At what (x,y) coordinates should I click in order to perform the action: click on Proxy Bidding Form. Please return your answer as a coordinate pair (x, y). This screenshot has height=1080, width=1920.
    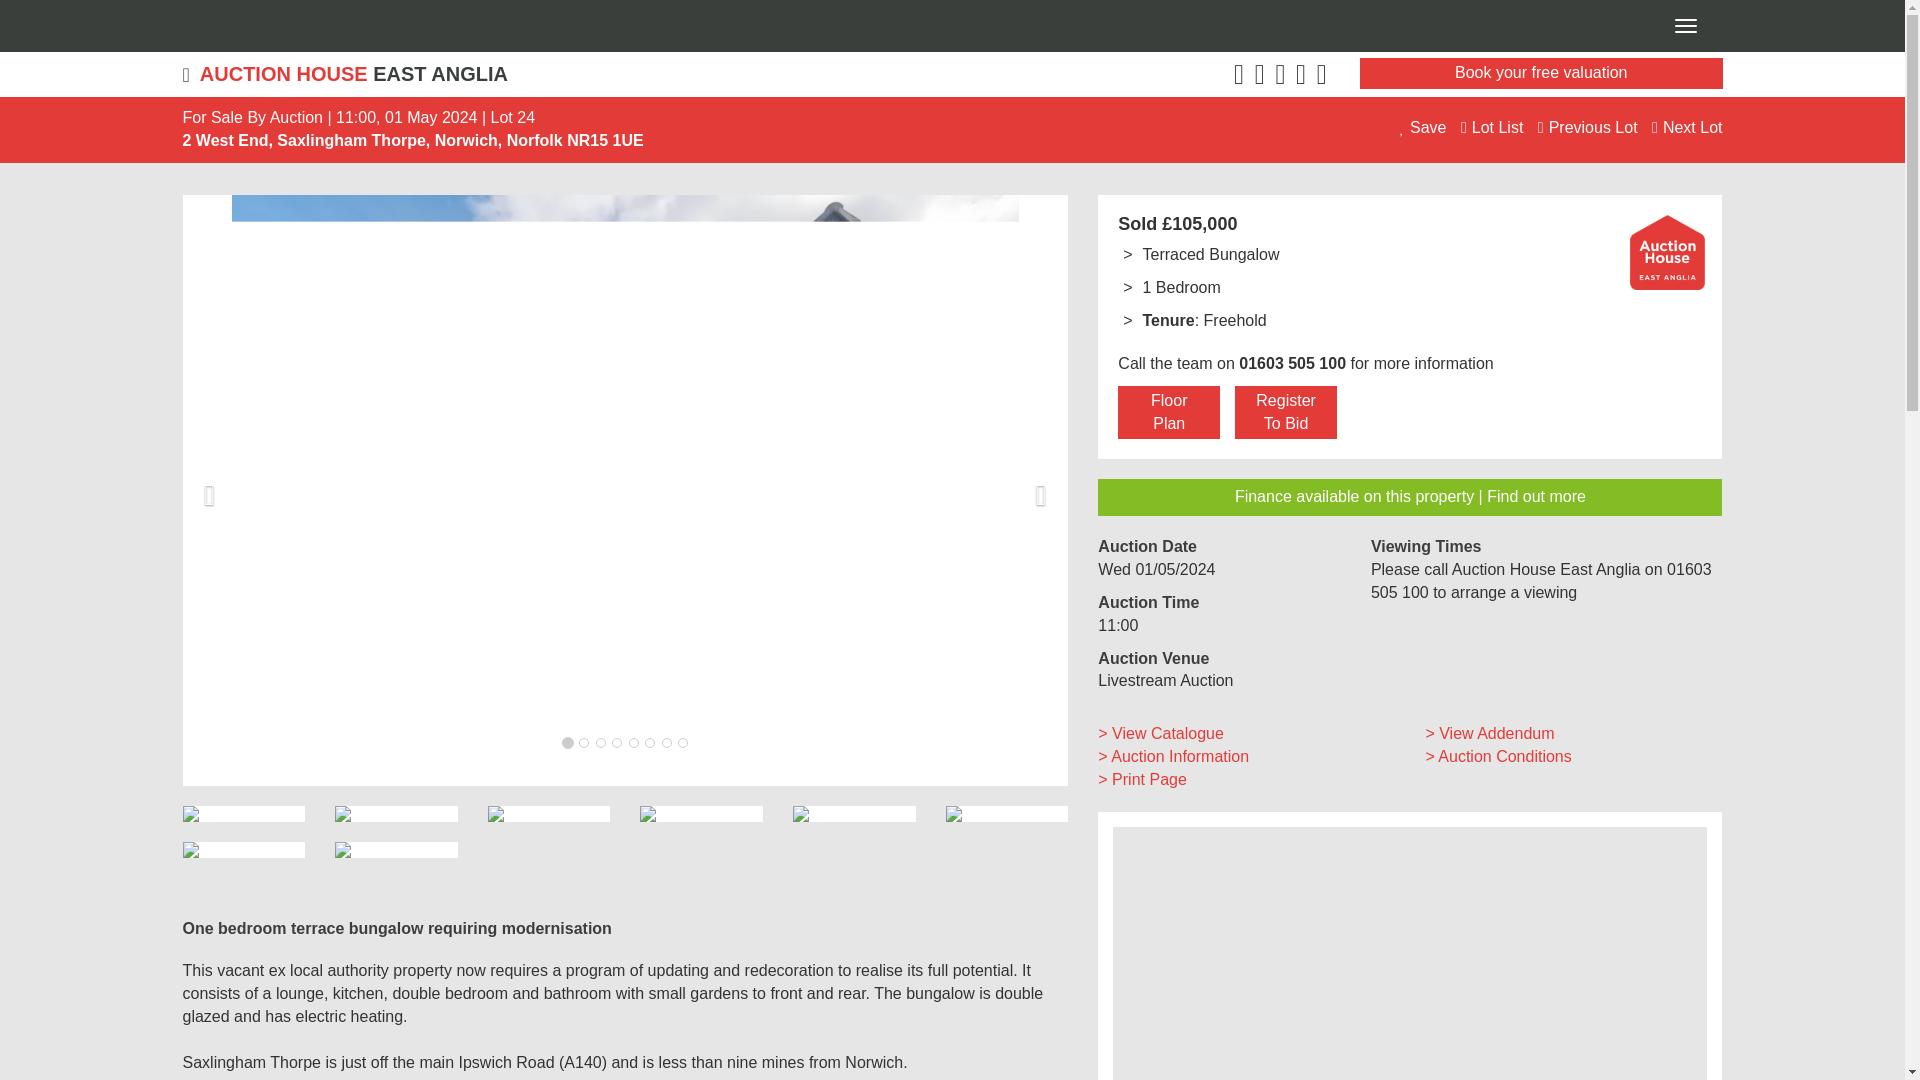
    Looking at the image, I should click on (1285, 412).